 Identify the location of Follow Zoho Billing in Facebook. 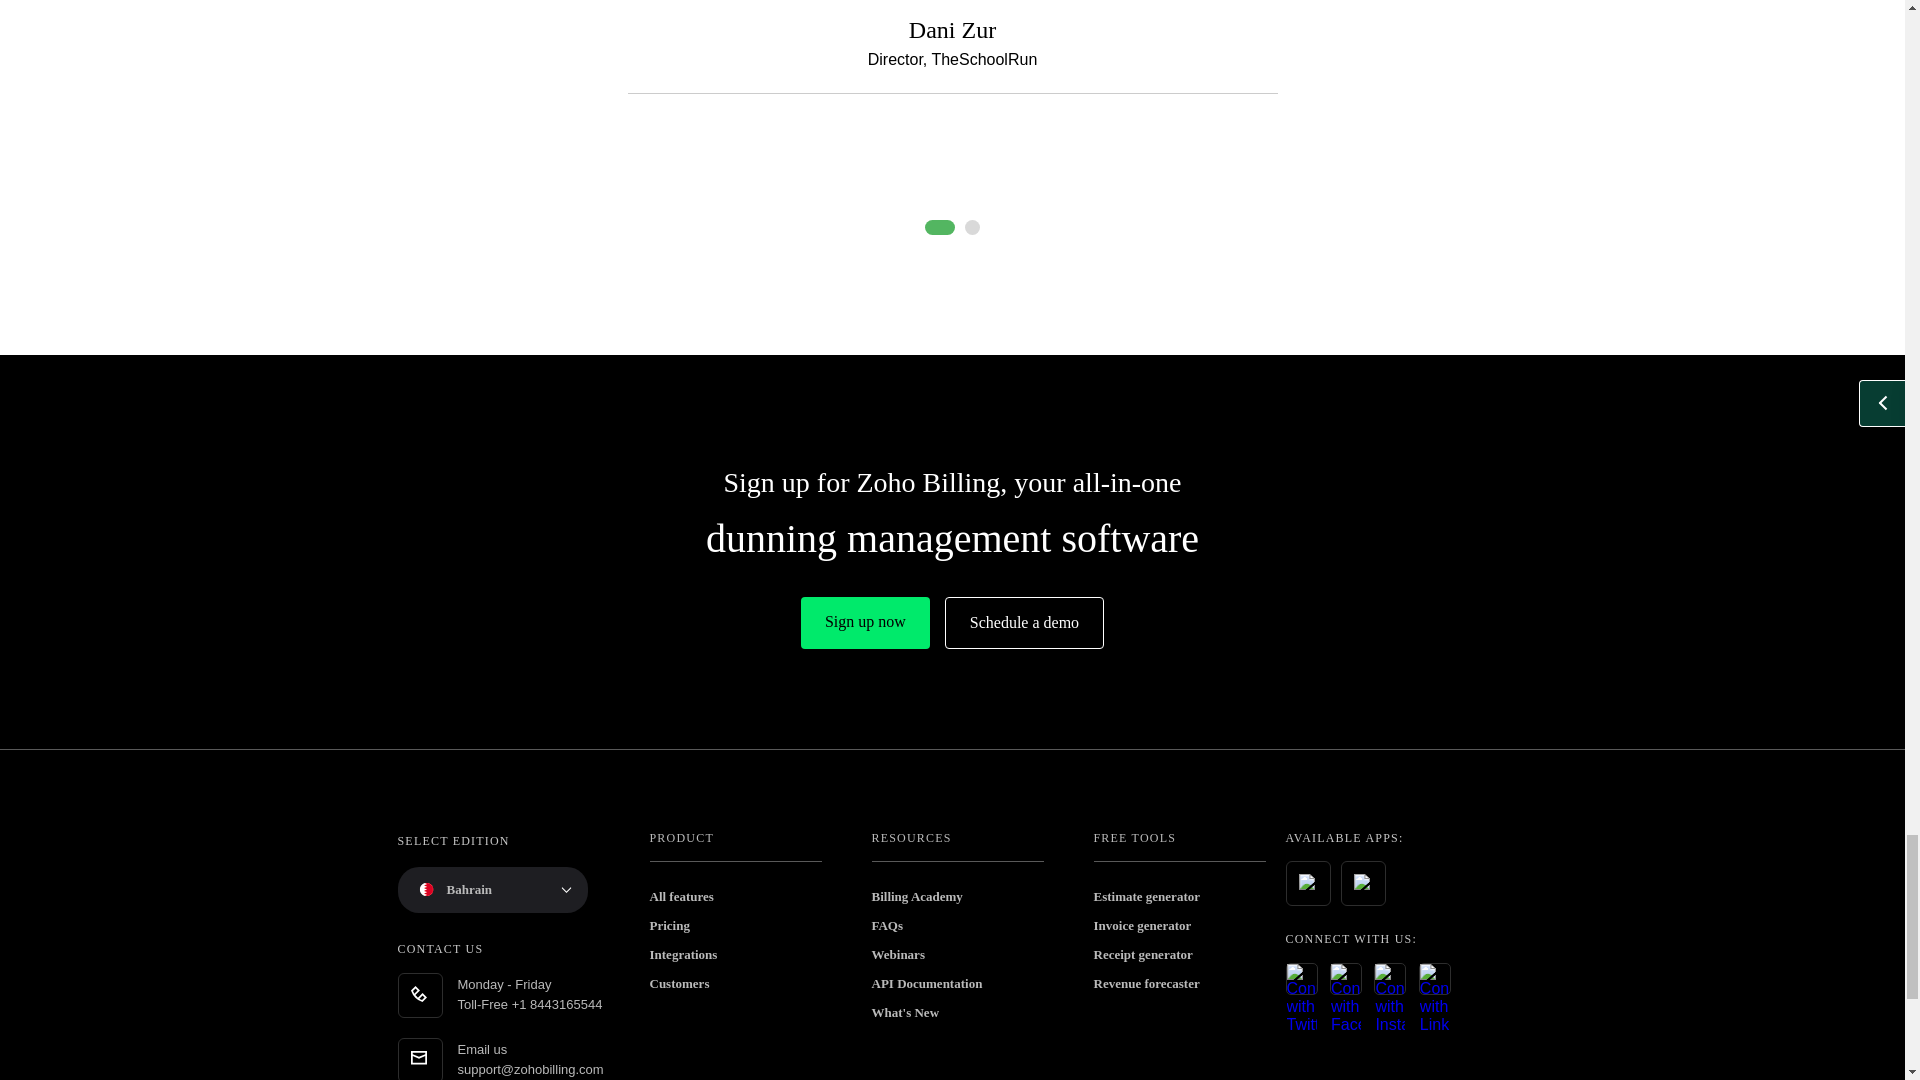
(1346, 978).